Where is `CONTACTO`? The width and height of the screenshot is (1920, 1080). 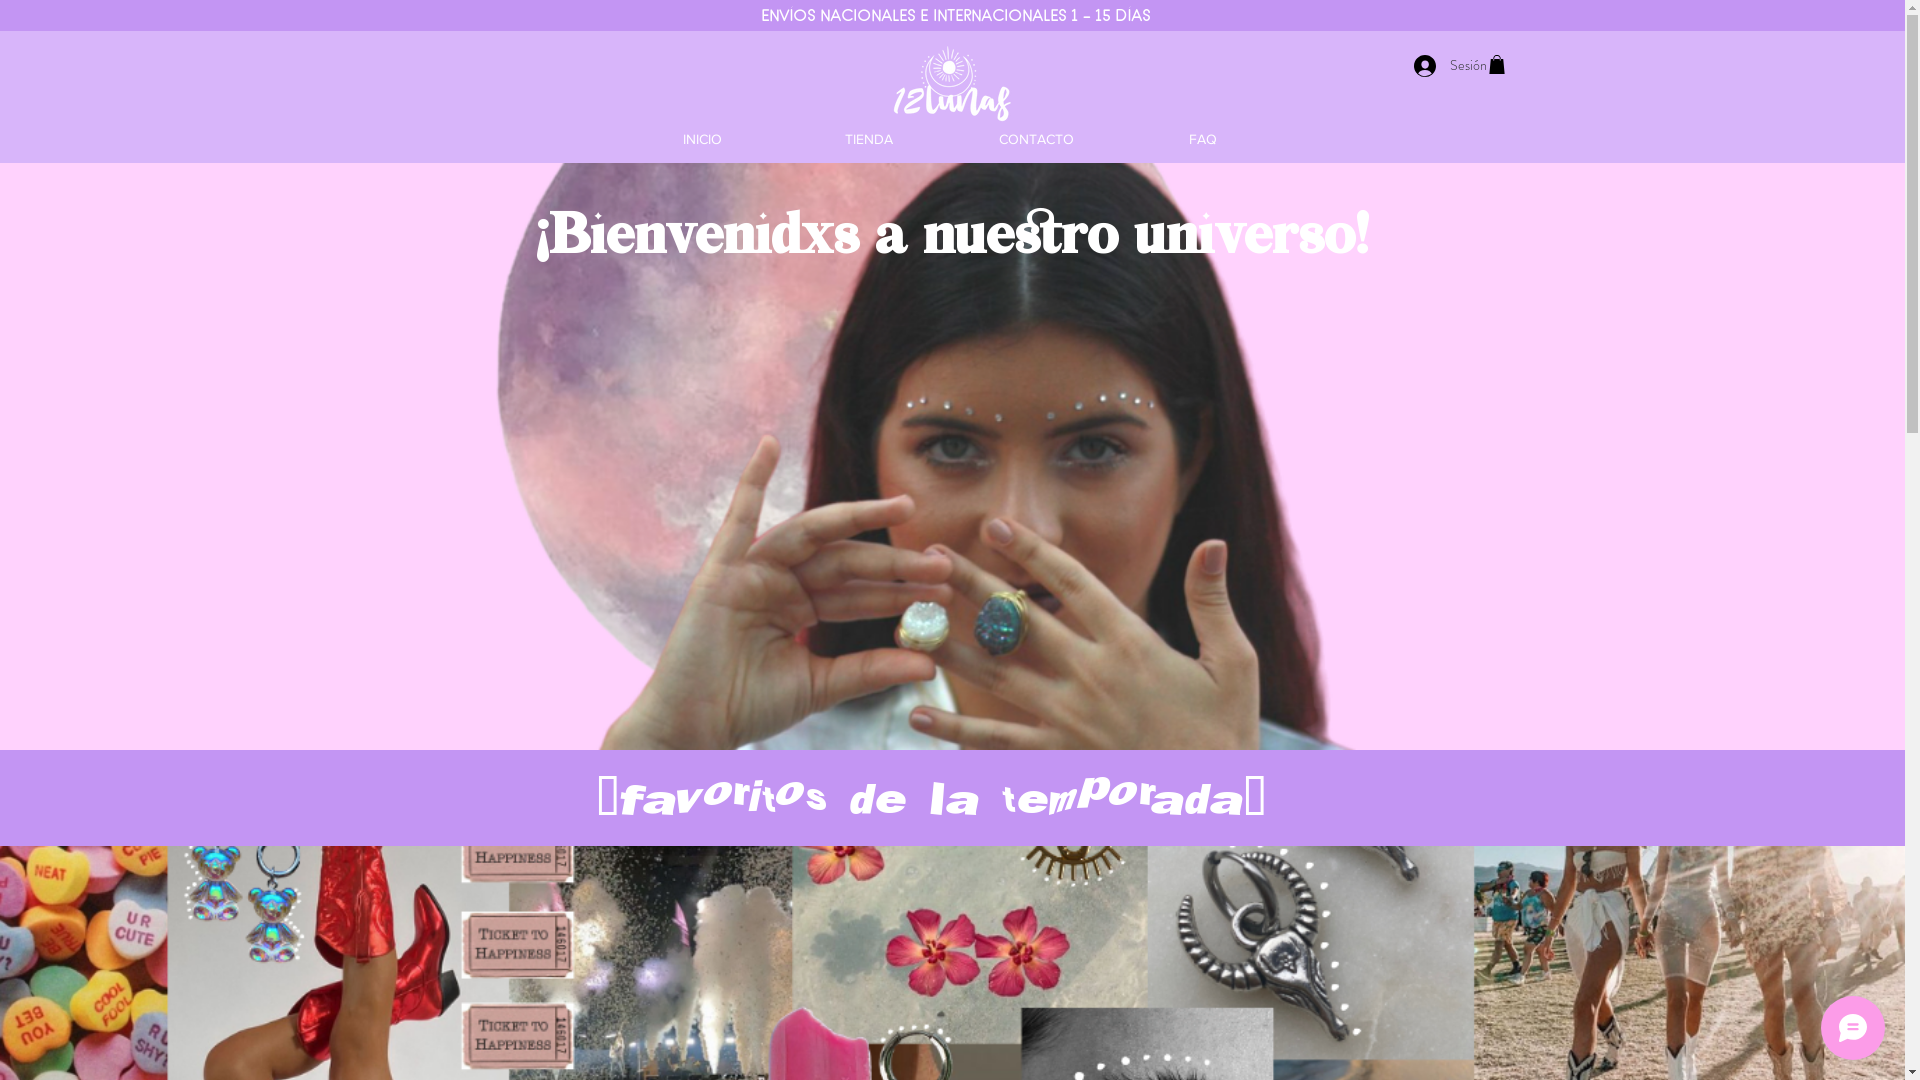 CONTACTO is located at coordinates (1036, 140).